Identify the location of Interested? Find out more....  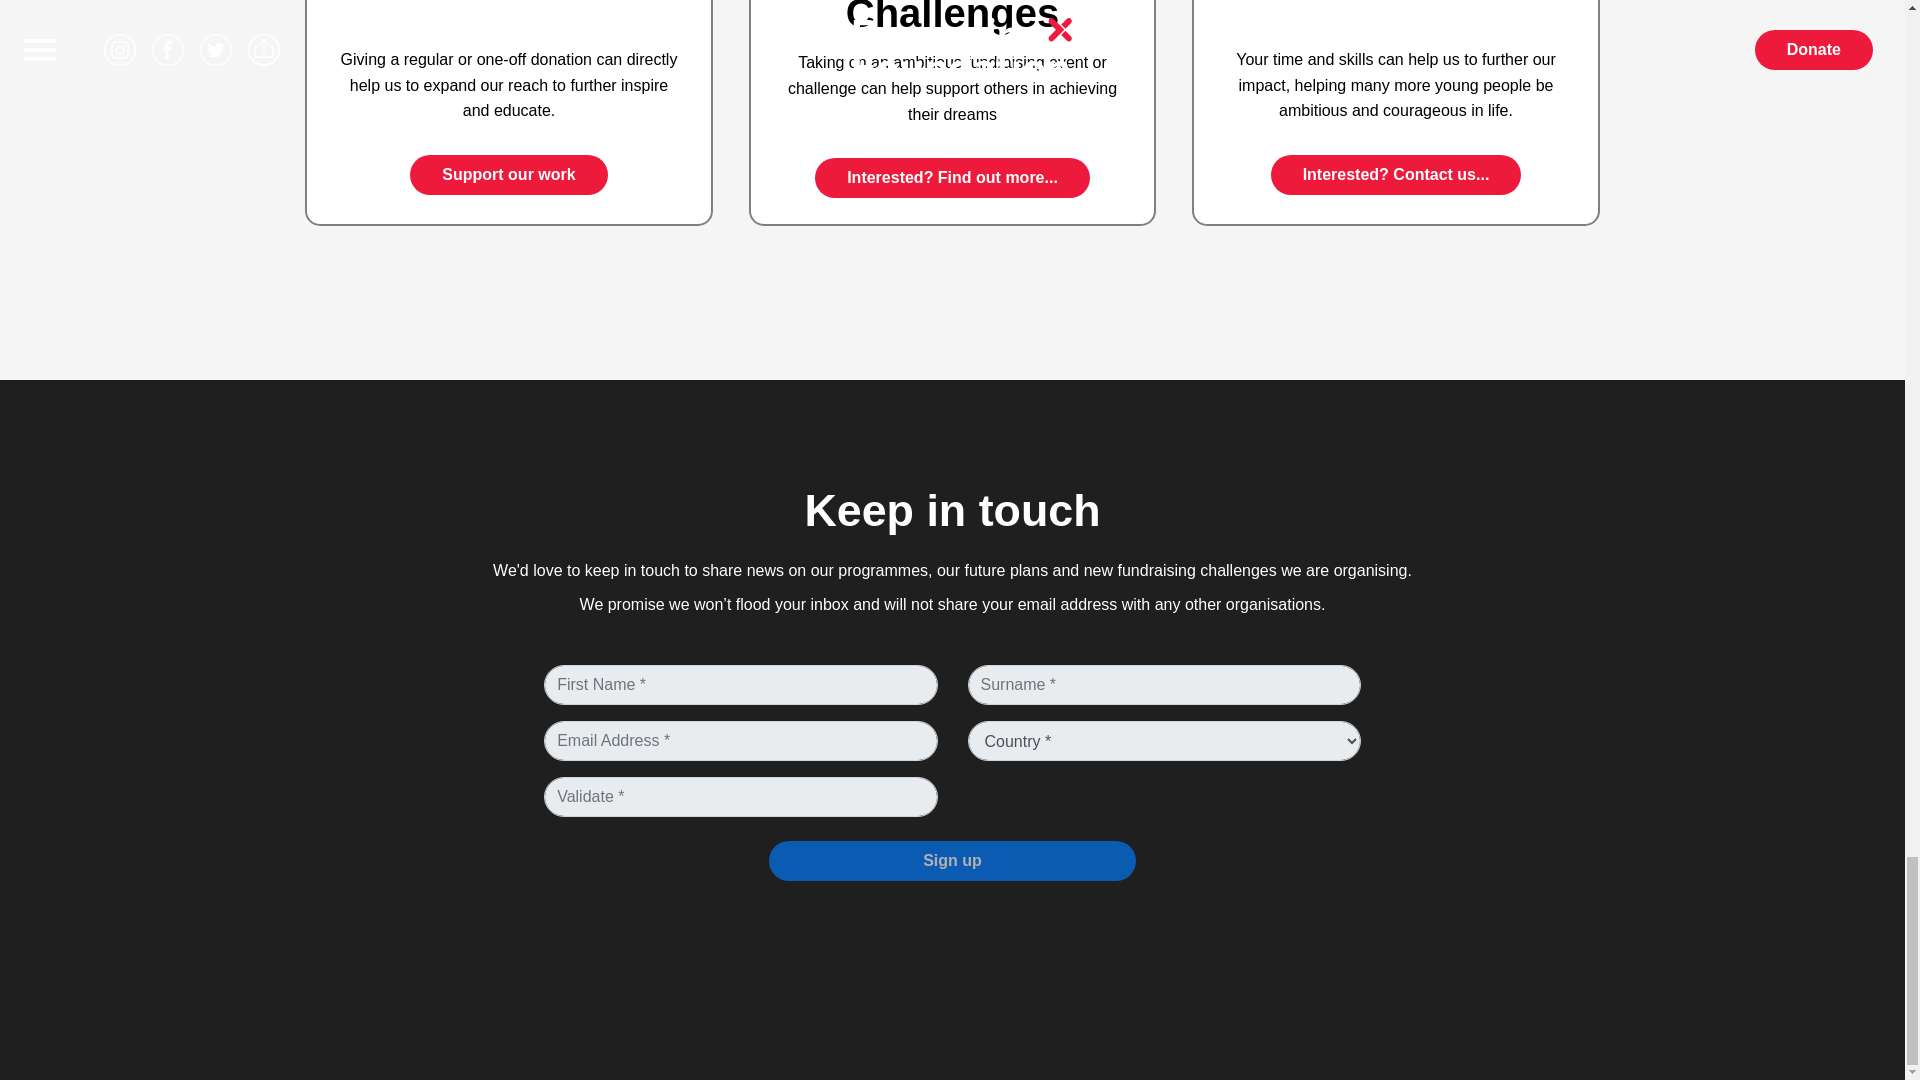
(952, 177).